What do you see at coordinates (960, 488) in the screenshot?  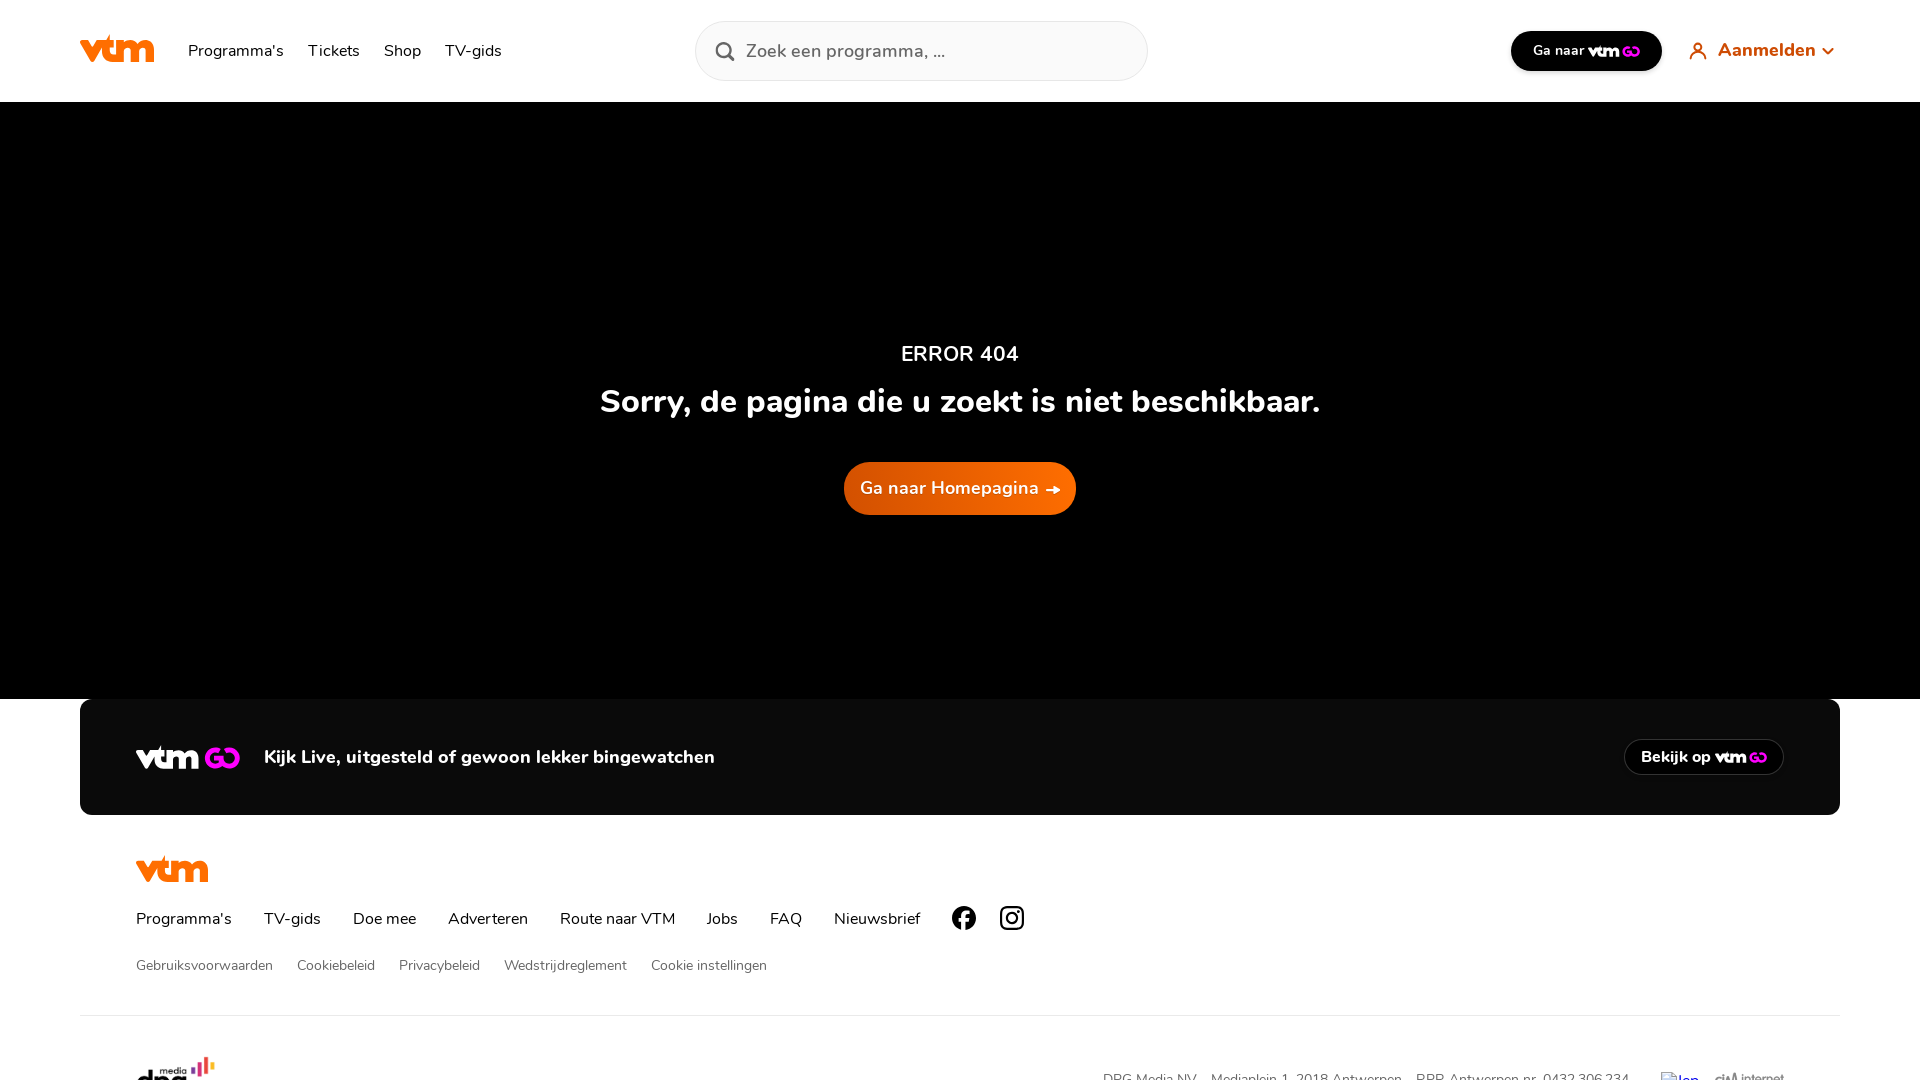 I see `Ga naar Homepagina` at bounding box center [960, 488].